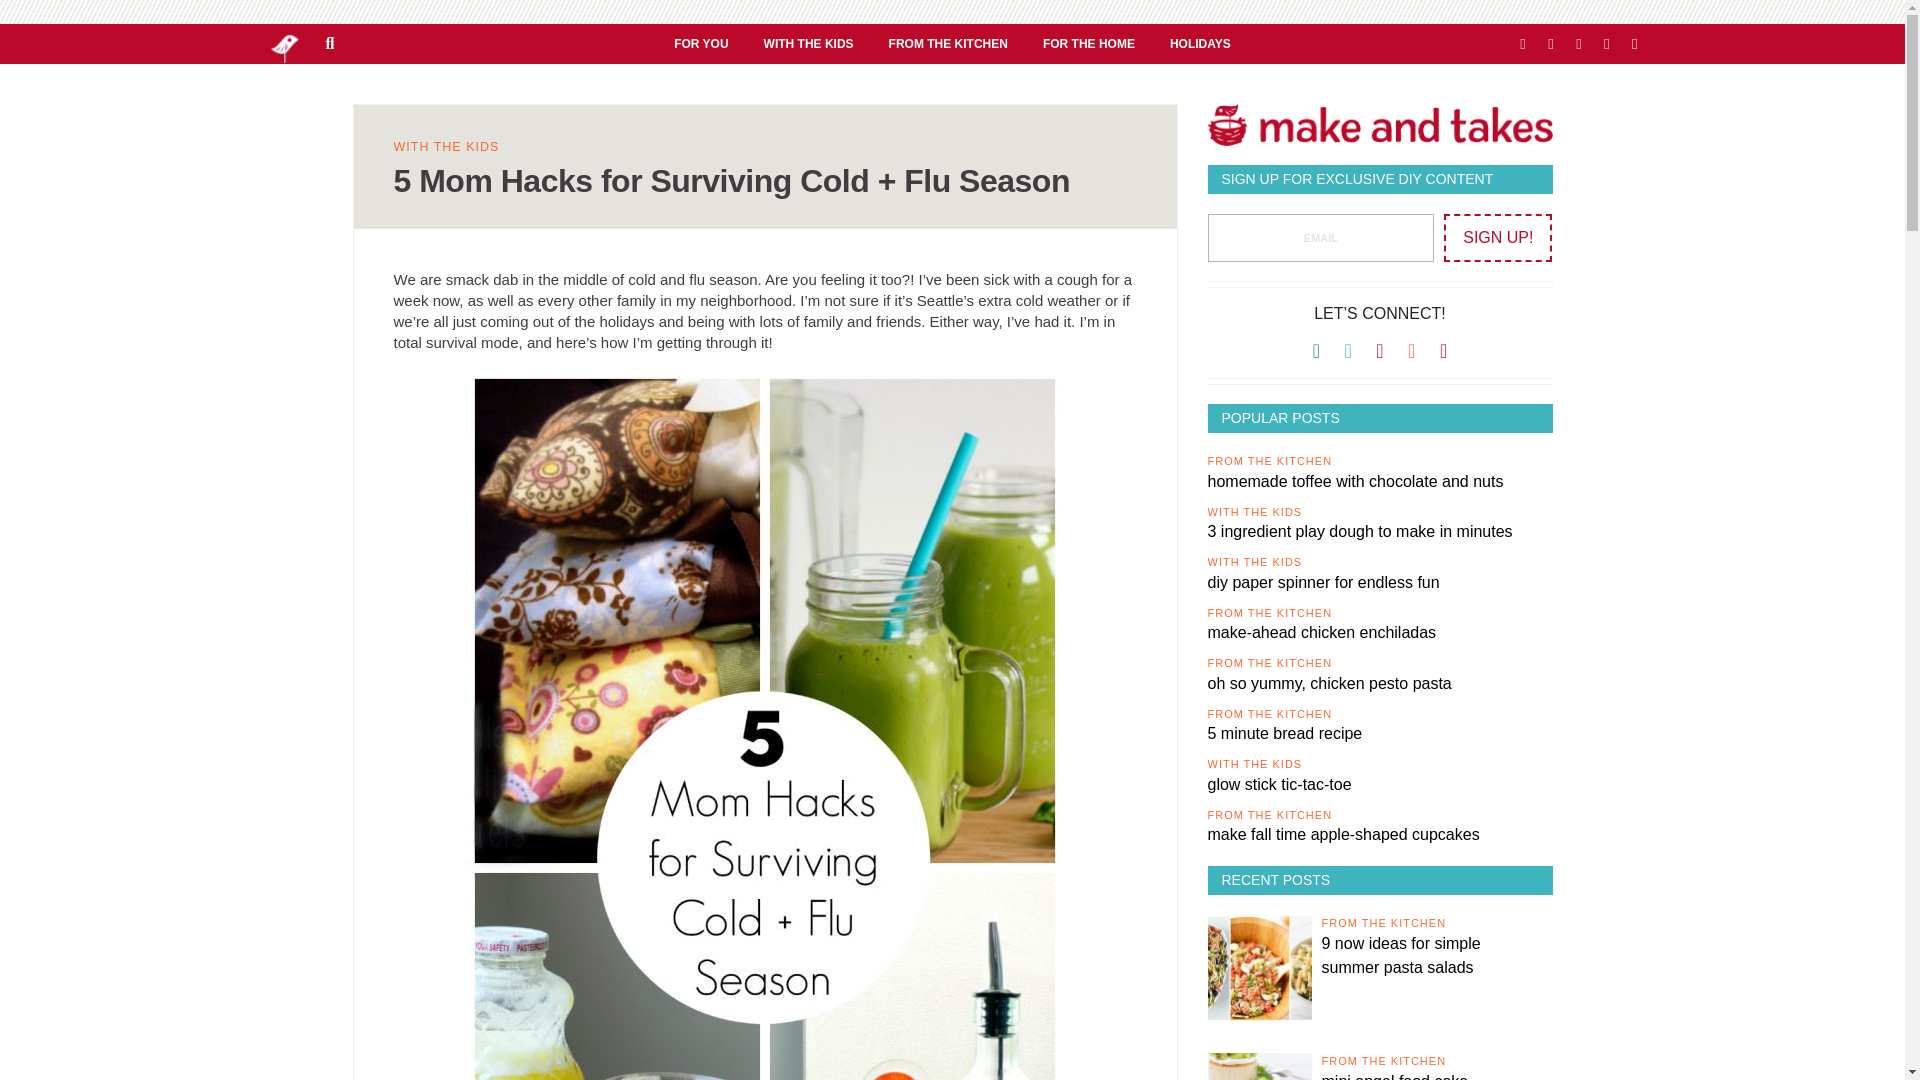  I want to click on WITH THE KIDS, so click(809, 43).